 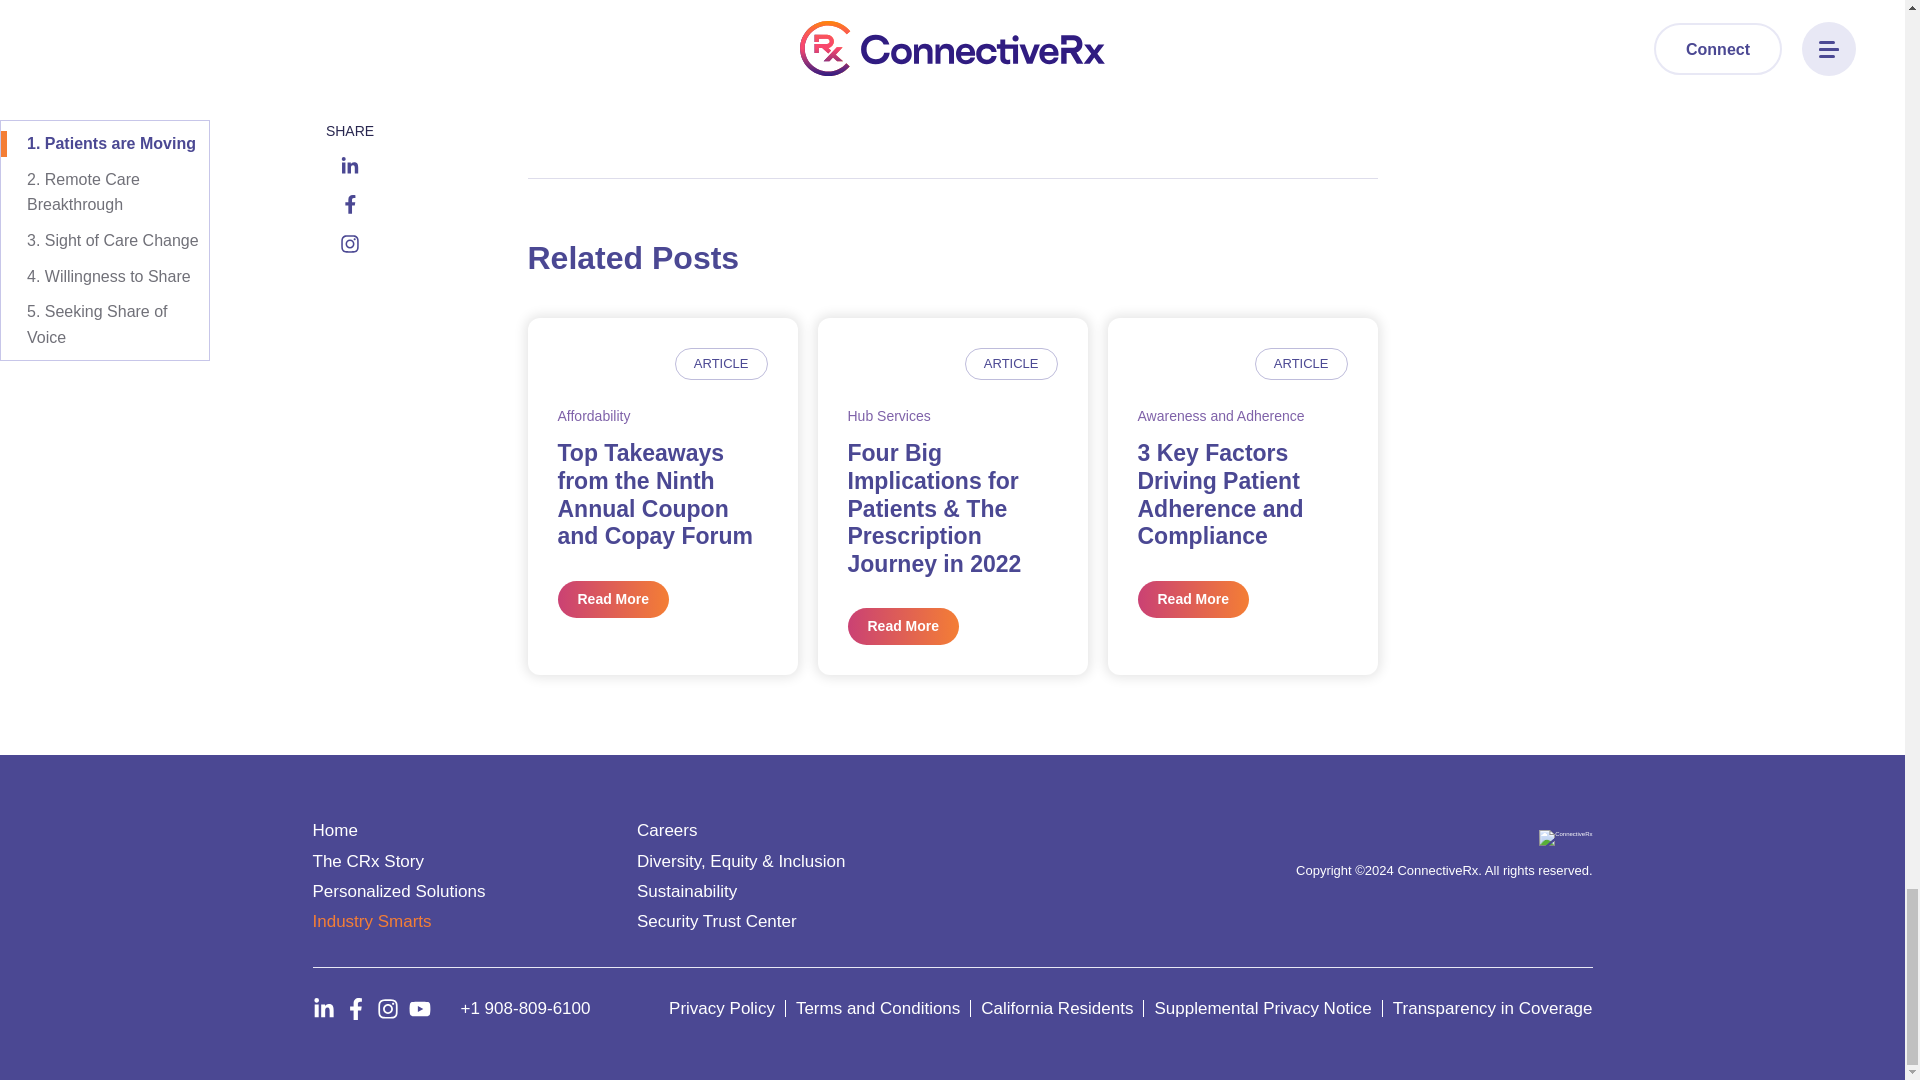 What do you see at coordinates (656, 494) in the screenshot?
I see `Top Takeaways from the Ninth Annual Coupon and Copay Forum` at bounding box center [656, 494].